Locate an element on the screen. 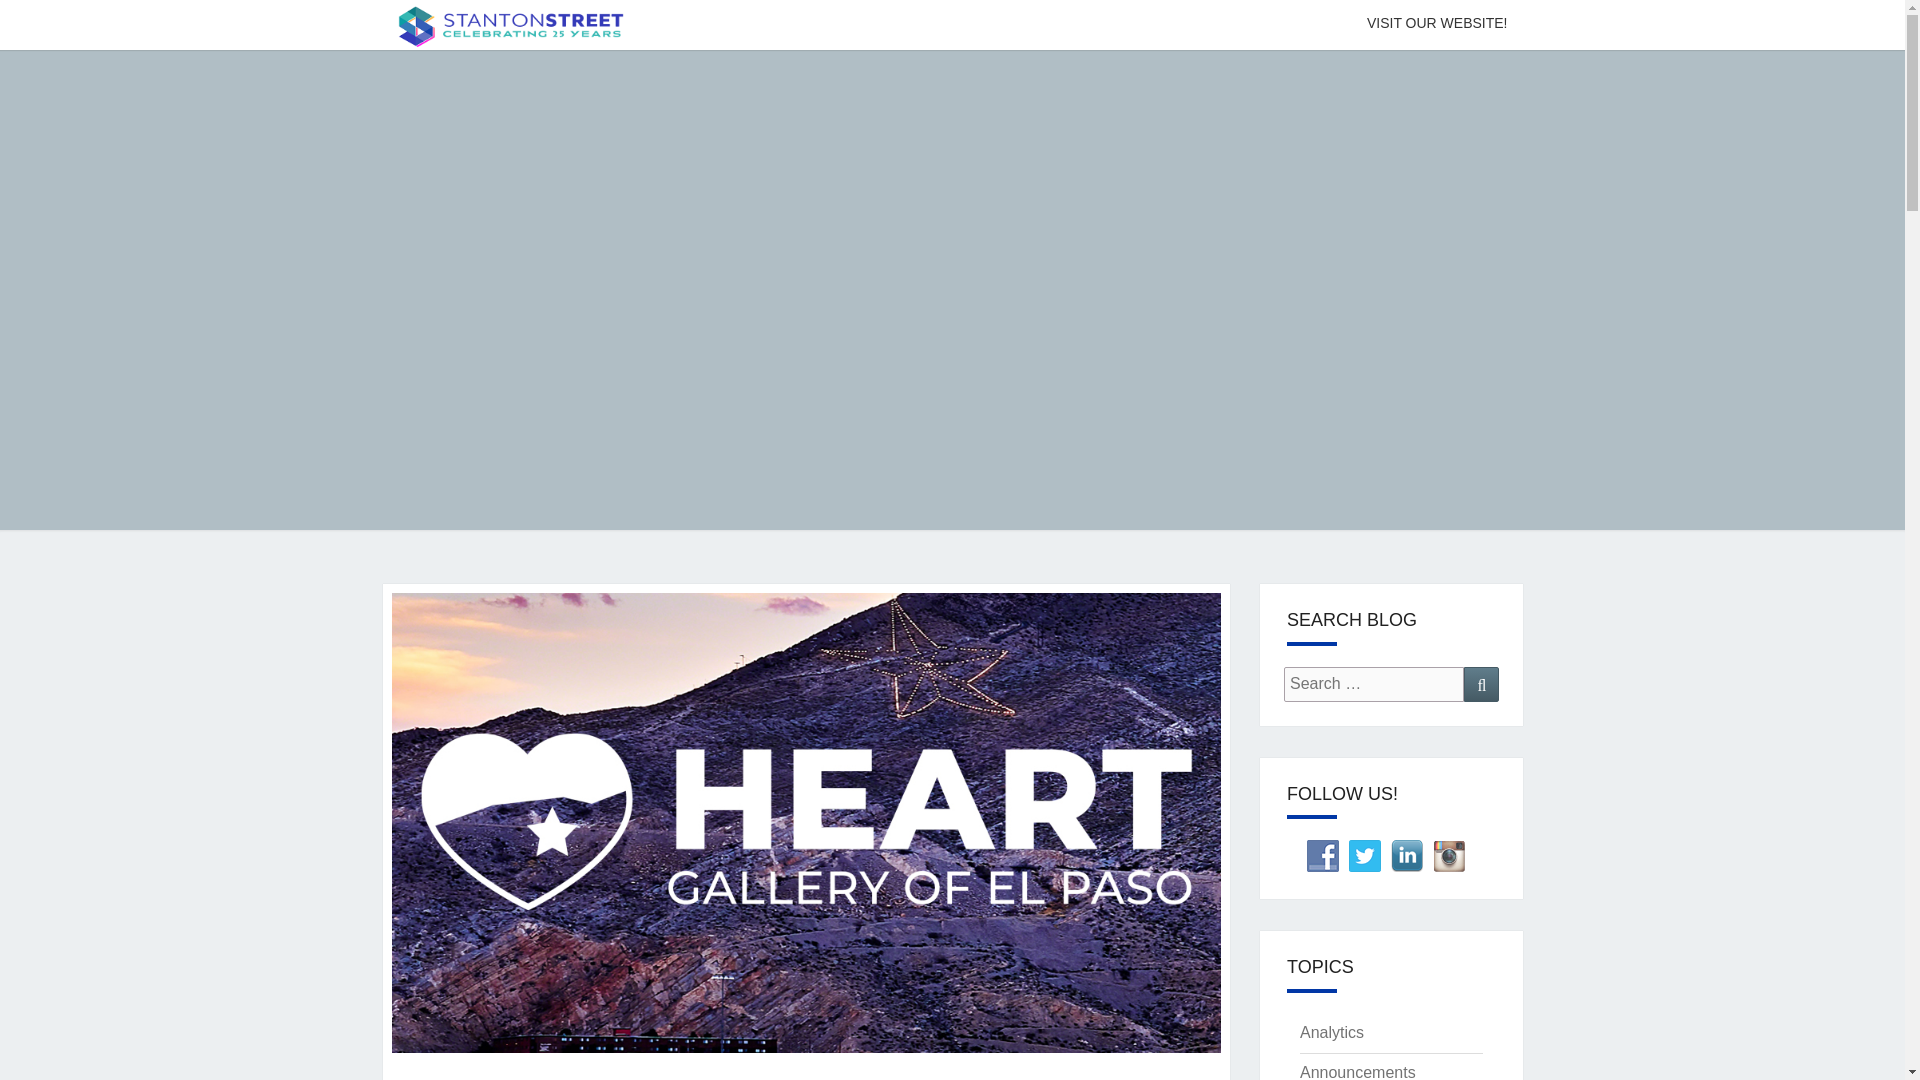 Image resolution: width=1920 pixels, height=1080 pixels. Search for: is located at coordinates (1374, 684).